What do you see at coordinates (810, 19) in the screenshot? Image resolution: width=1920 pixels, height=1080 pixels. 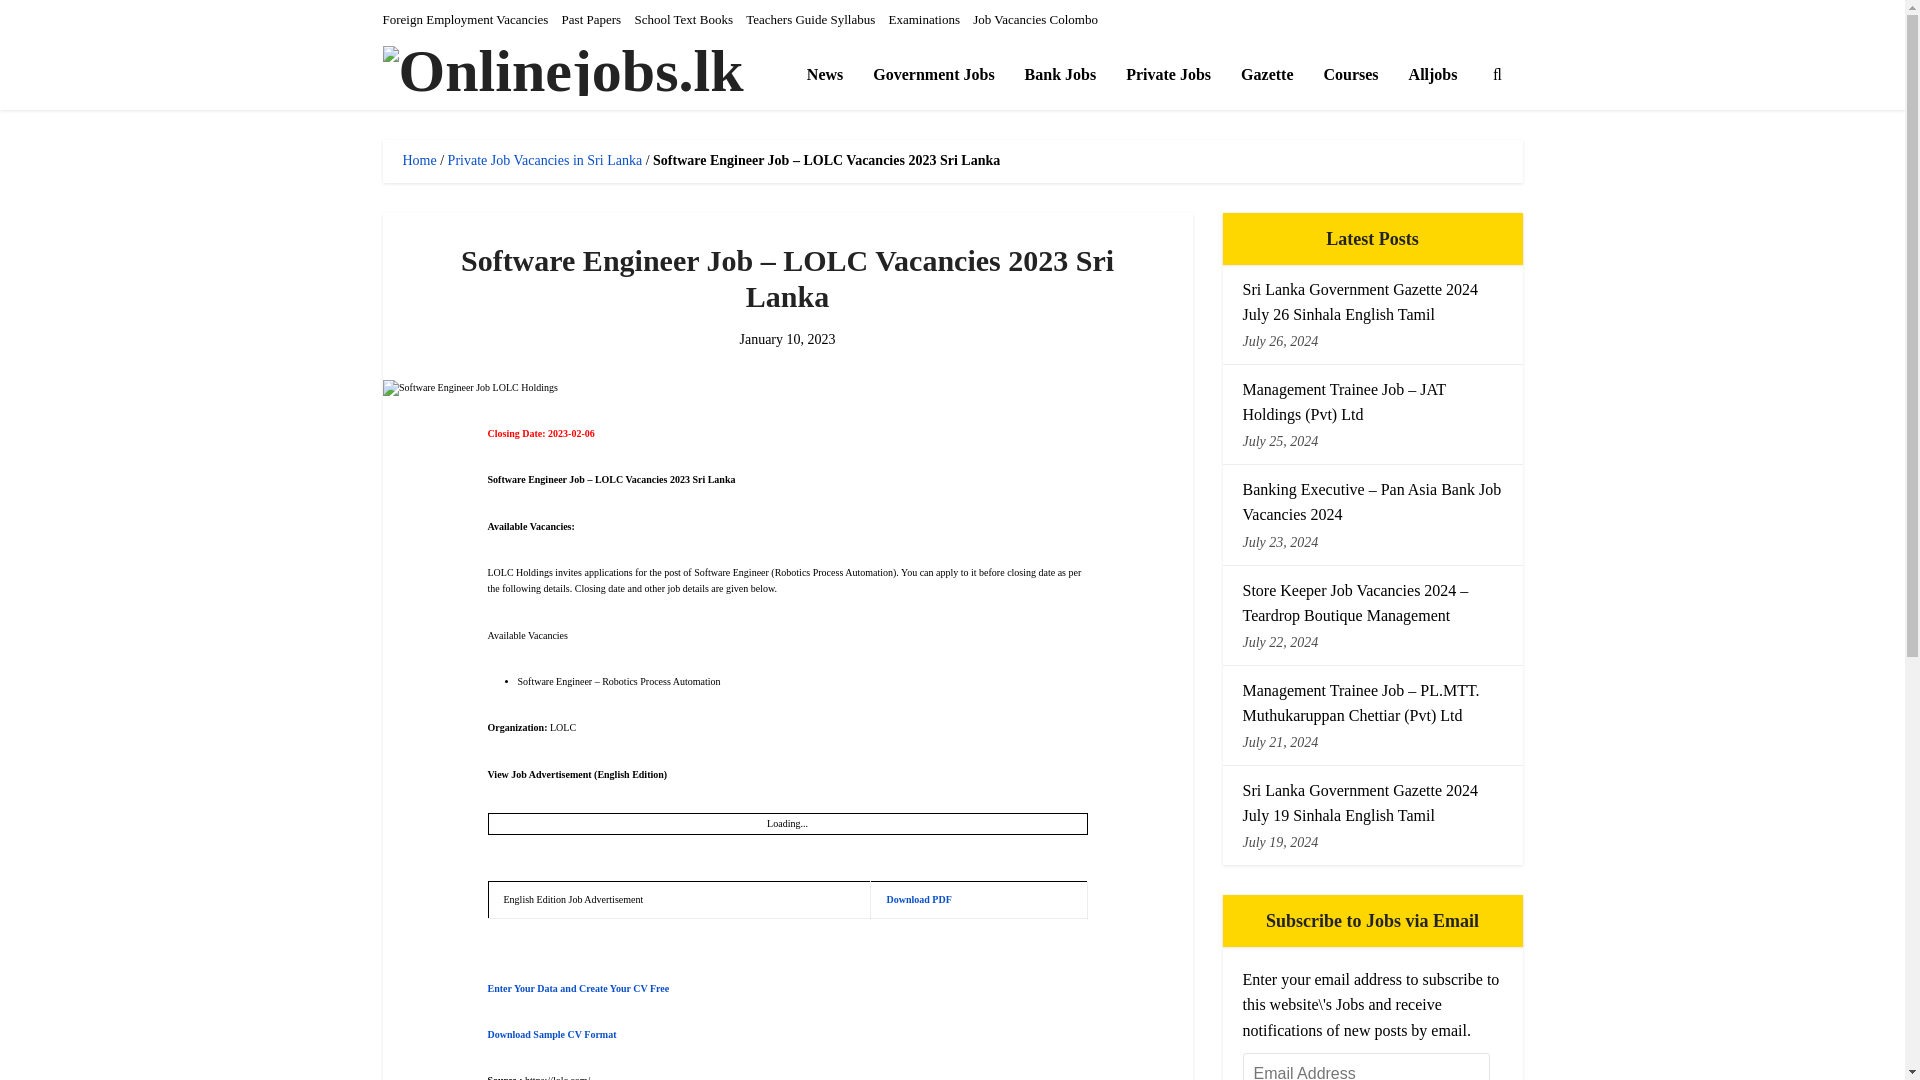 I see `Teachers Guide Syllabus` at bounding box center [810, 19].